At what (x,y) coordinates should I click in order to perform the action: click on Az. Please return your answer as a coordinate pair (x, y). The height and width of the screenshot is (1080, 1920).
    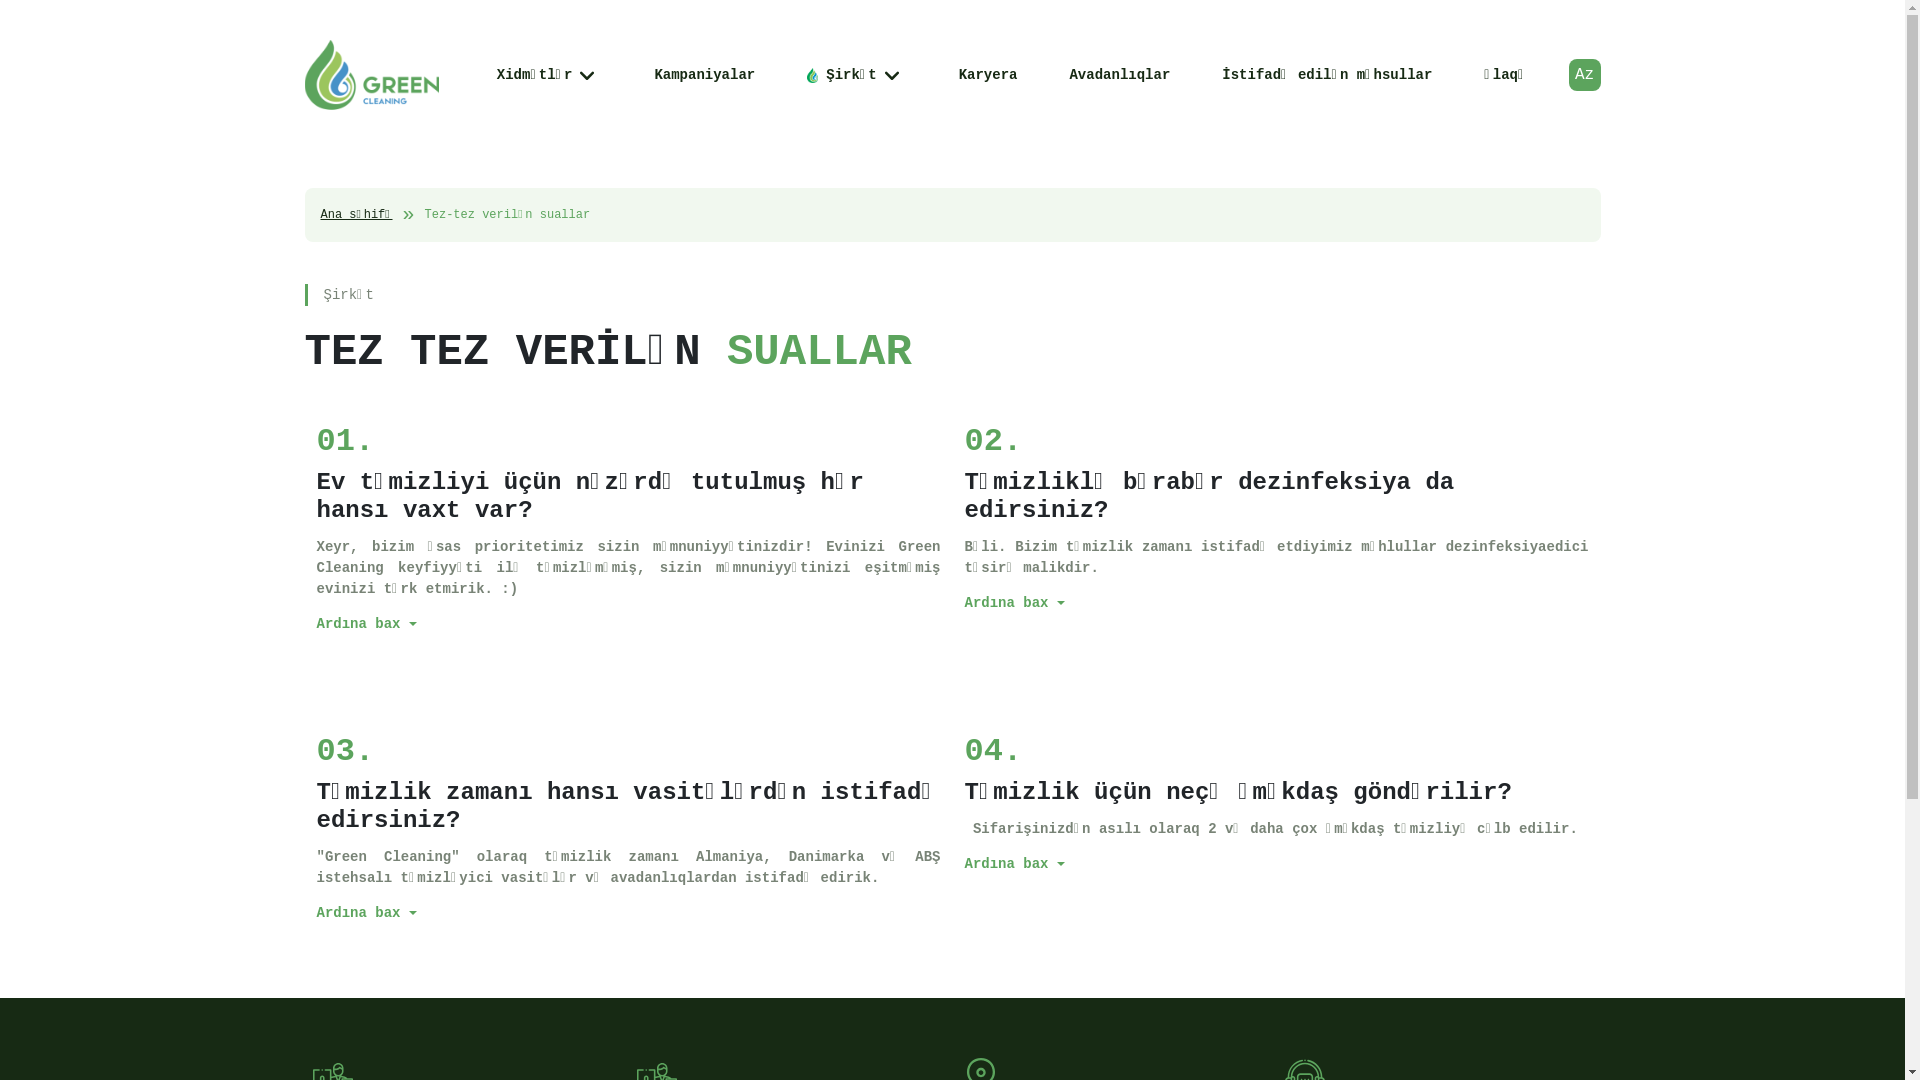
    Looking at the image, I should click on (1584, 75).